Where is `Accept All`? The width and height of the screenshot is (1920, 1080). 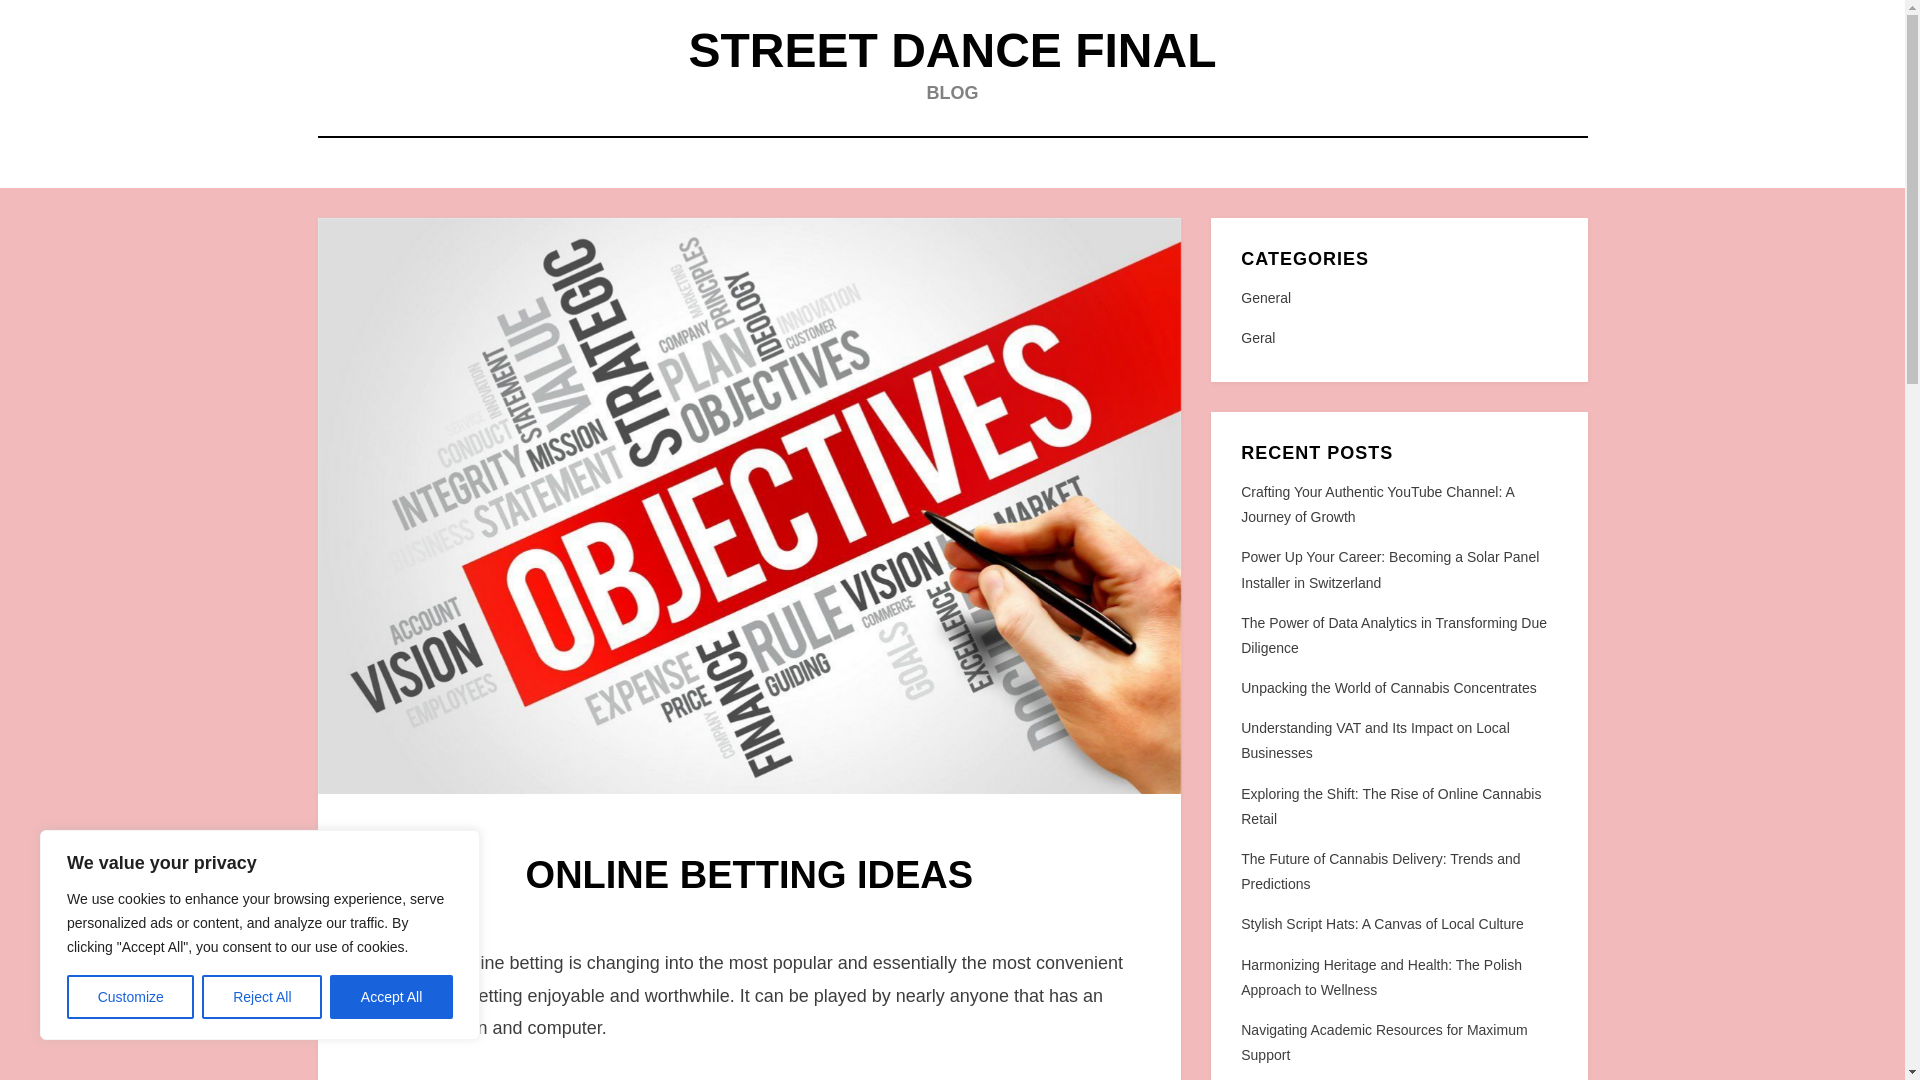 Accept All is located at coordinates (392, 997).